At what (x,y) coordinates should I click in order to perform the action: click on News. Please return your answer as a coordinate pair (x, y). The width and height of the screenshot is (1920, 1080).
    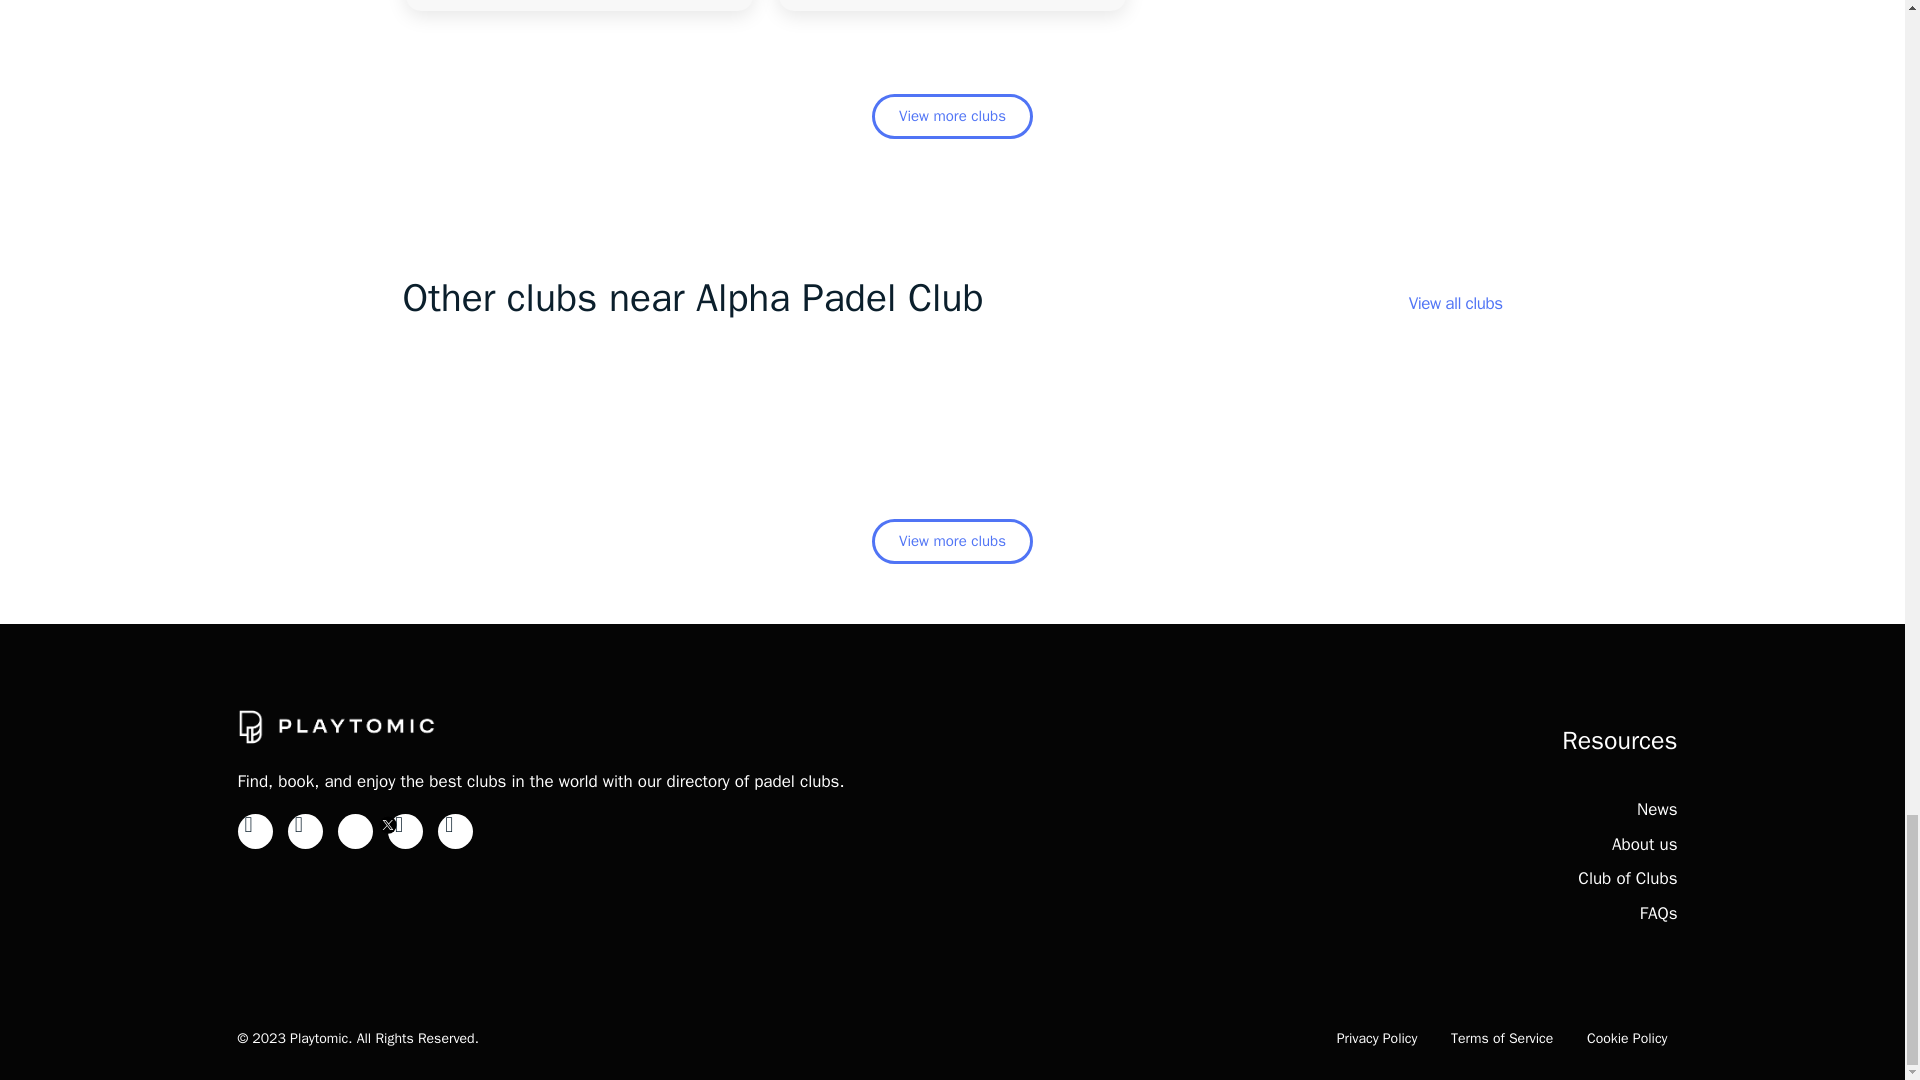
    Looking at the image, I should click on (1656, 809).